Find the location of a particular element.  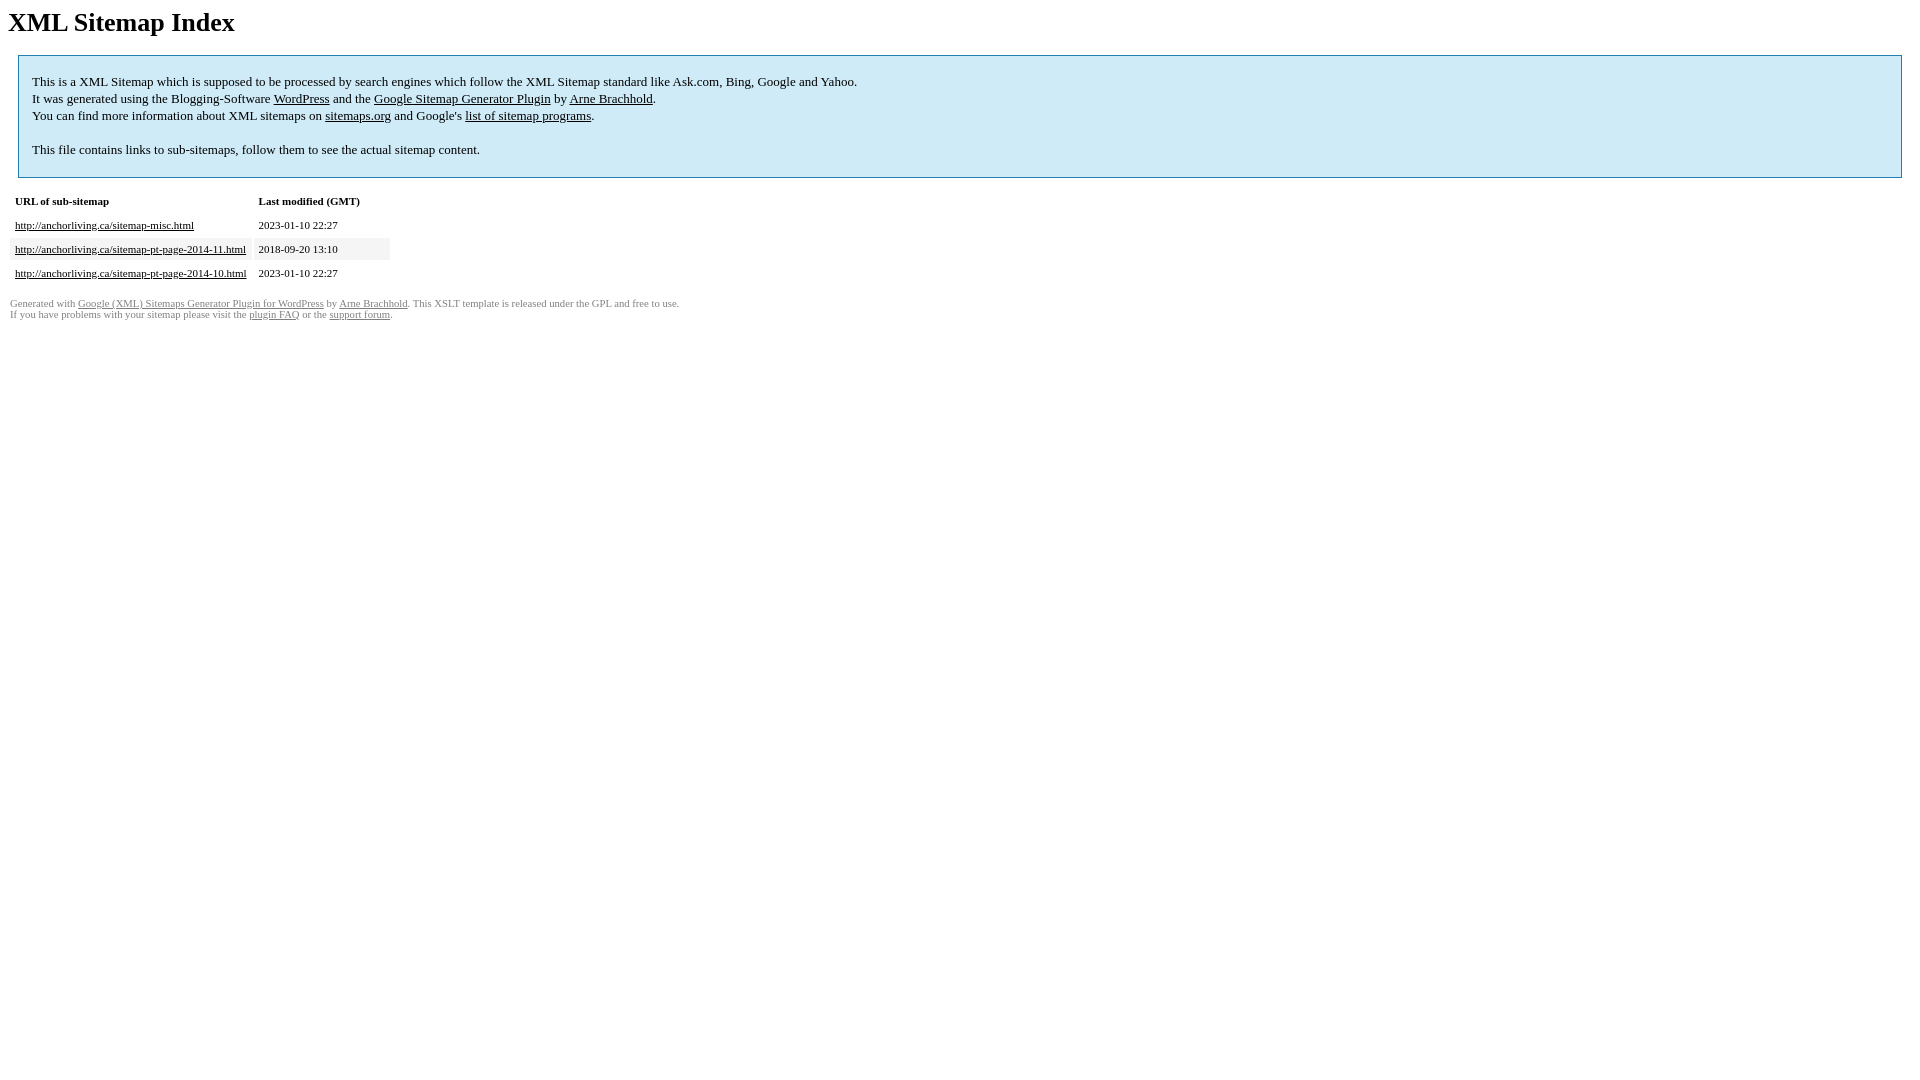

WordPress is located at coordinates (302, 98).